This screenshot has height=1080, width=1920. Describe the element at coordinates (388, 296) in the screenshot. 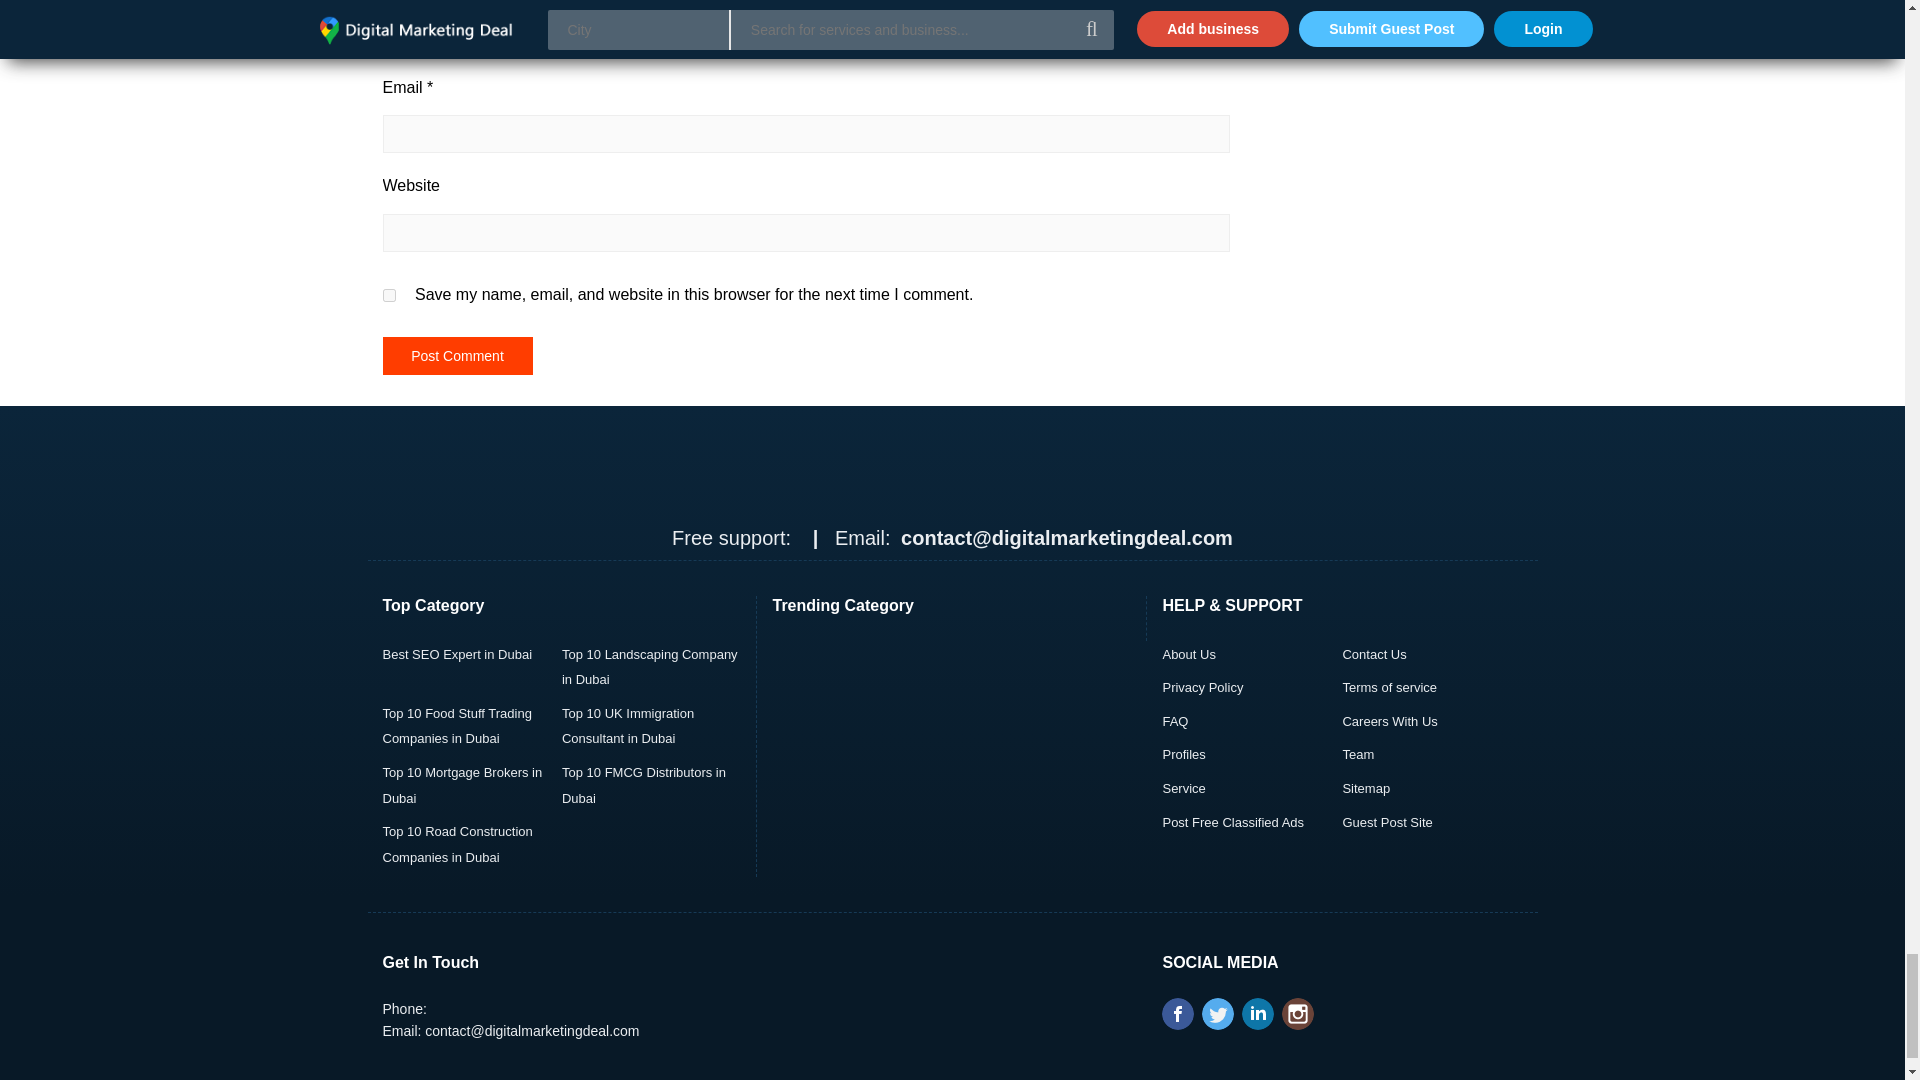

I see `yes` at that location.